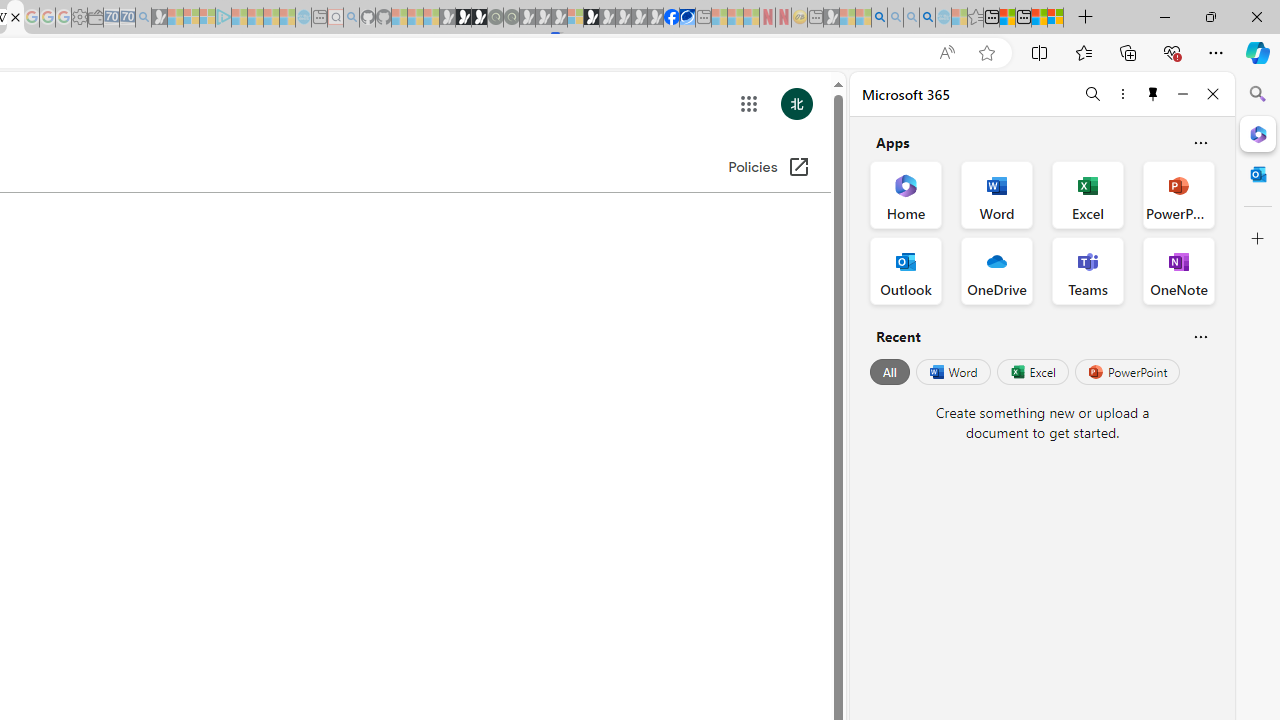  What do you see at coordinates (1178, 194) in the screenshot?
I see `PowerPoint Office App` at bounding box center [1178, 194].